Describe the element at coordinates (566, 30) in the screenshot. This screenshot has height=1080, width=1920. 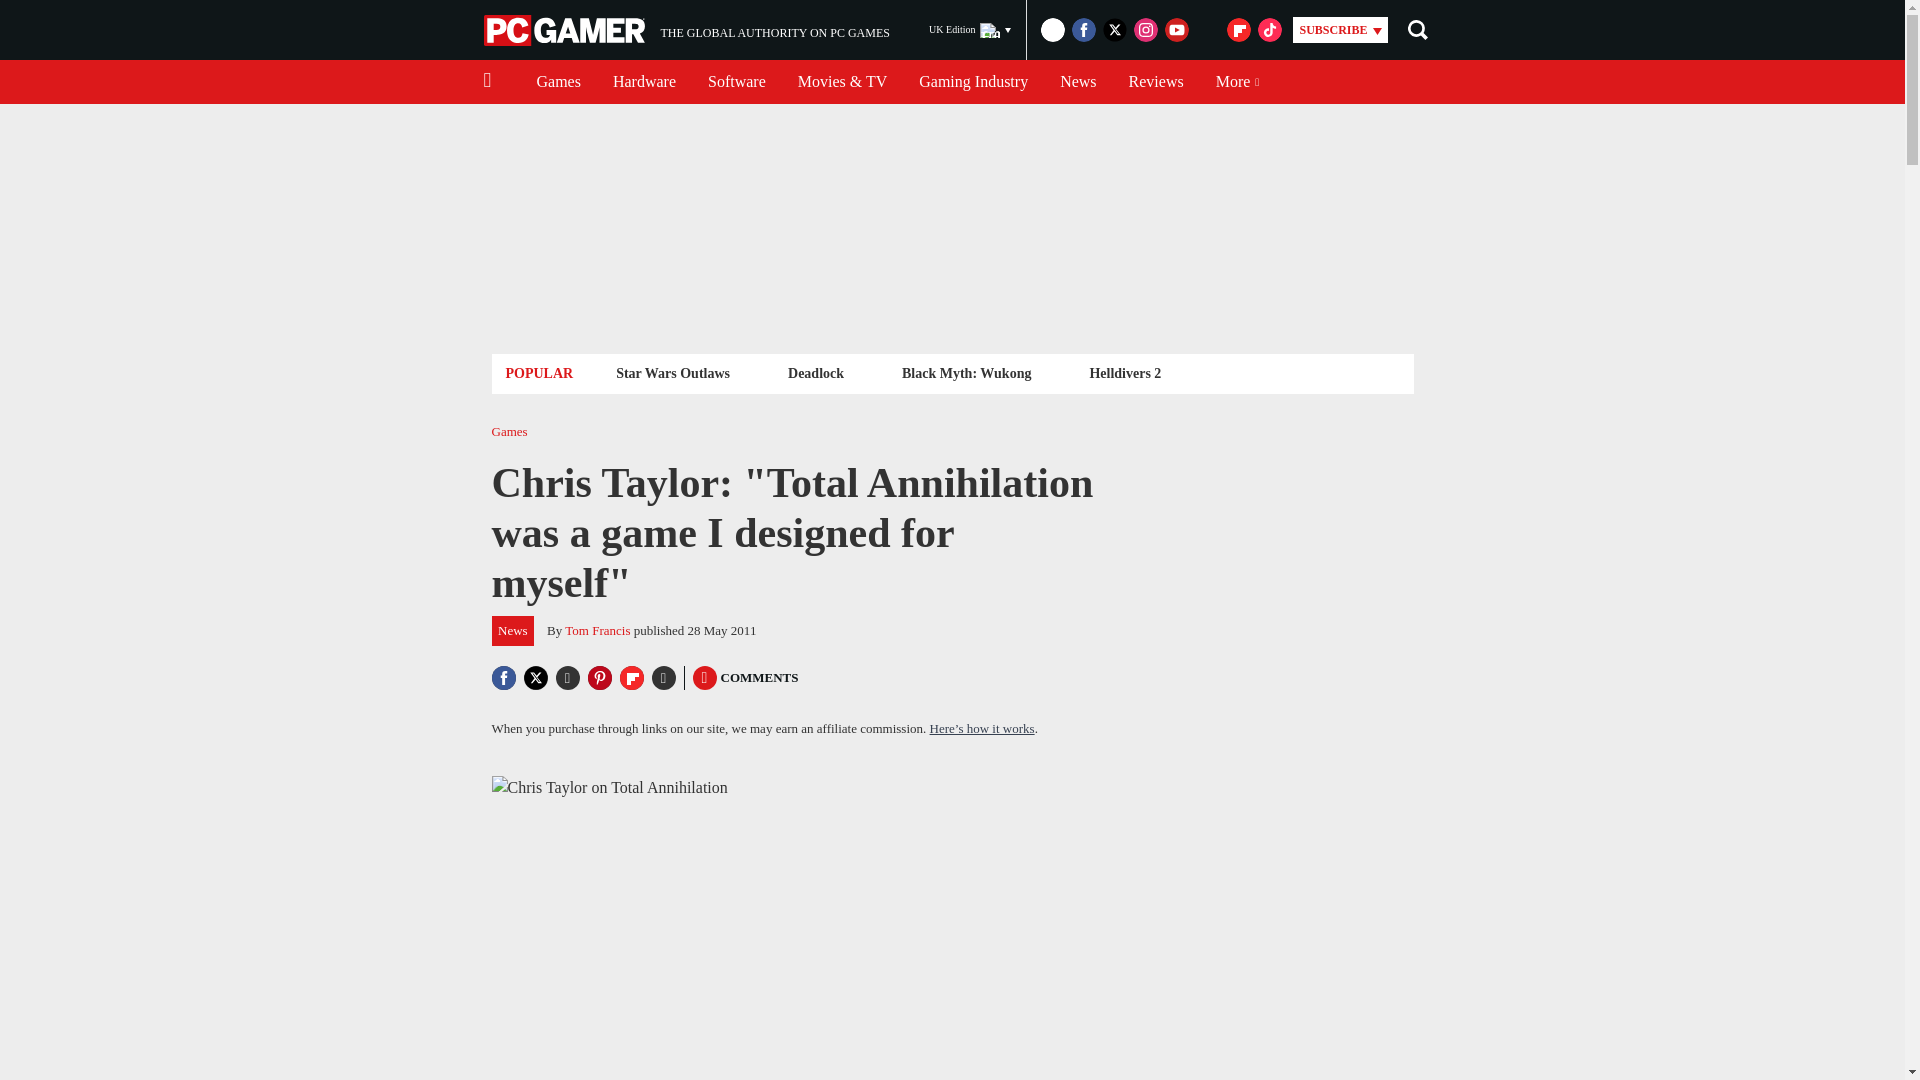
I see `PC Gamer` at that location.